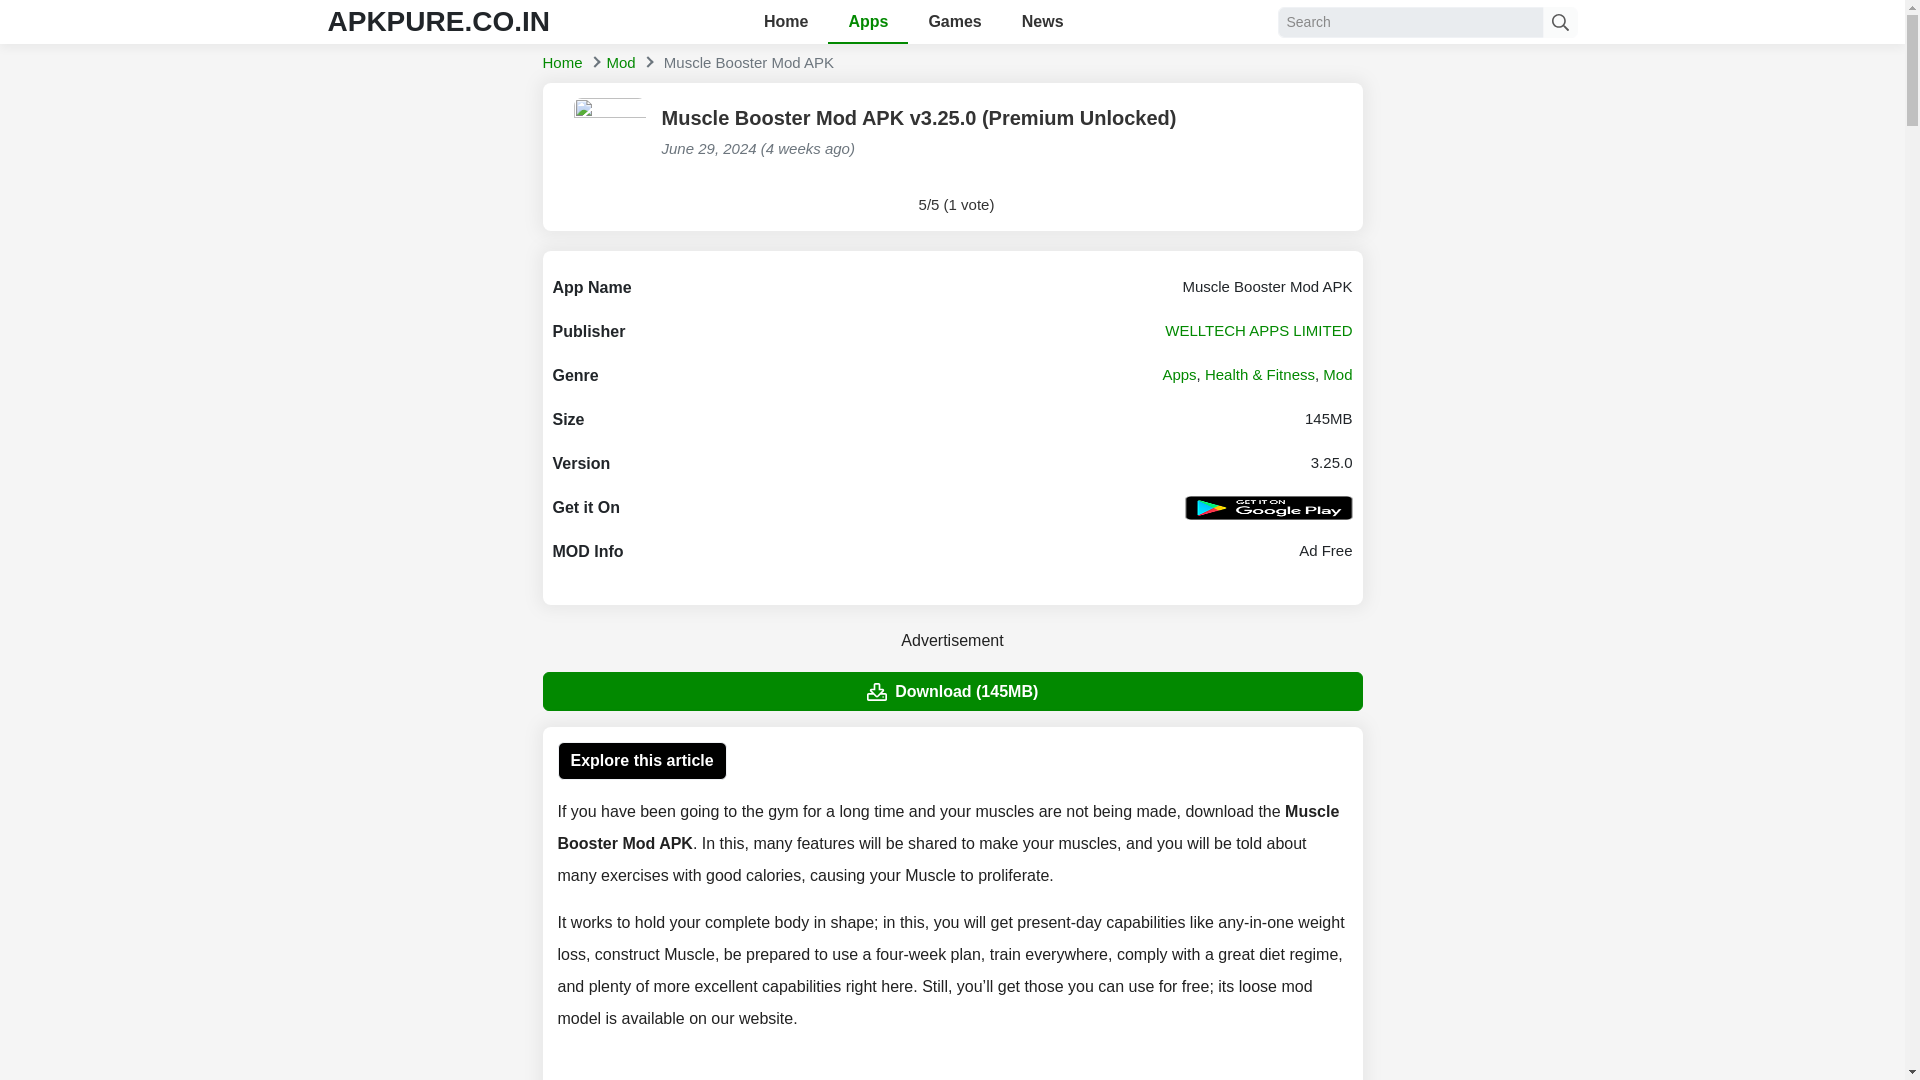  What do you see at coordinates (642, 760) in the screenshot?
I see `Explore this article` at bounding box center [642, 760].